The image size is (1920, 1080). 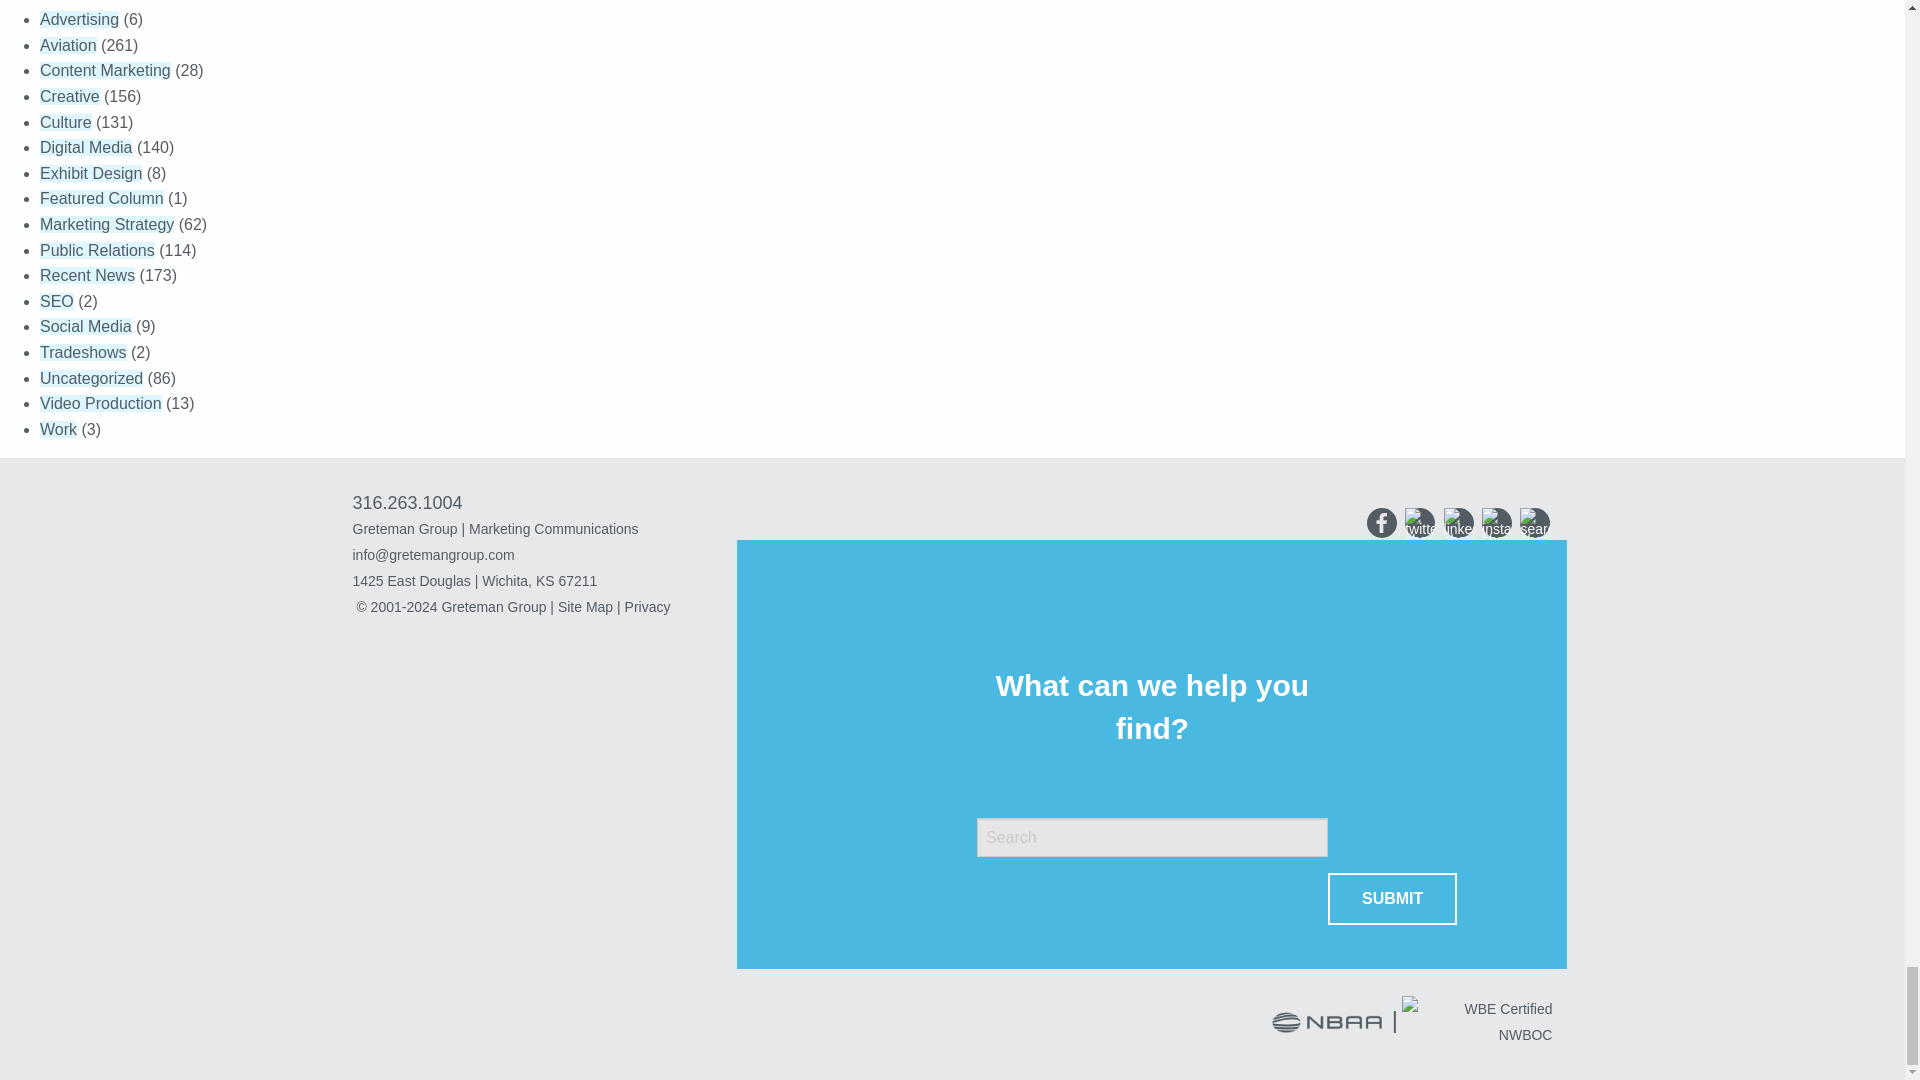 I want to click on Link to NBAA.org, so click(x=1328, y=1023).